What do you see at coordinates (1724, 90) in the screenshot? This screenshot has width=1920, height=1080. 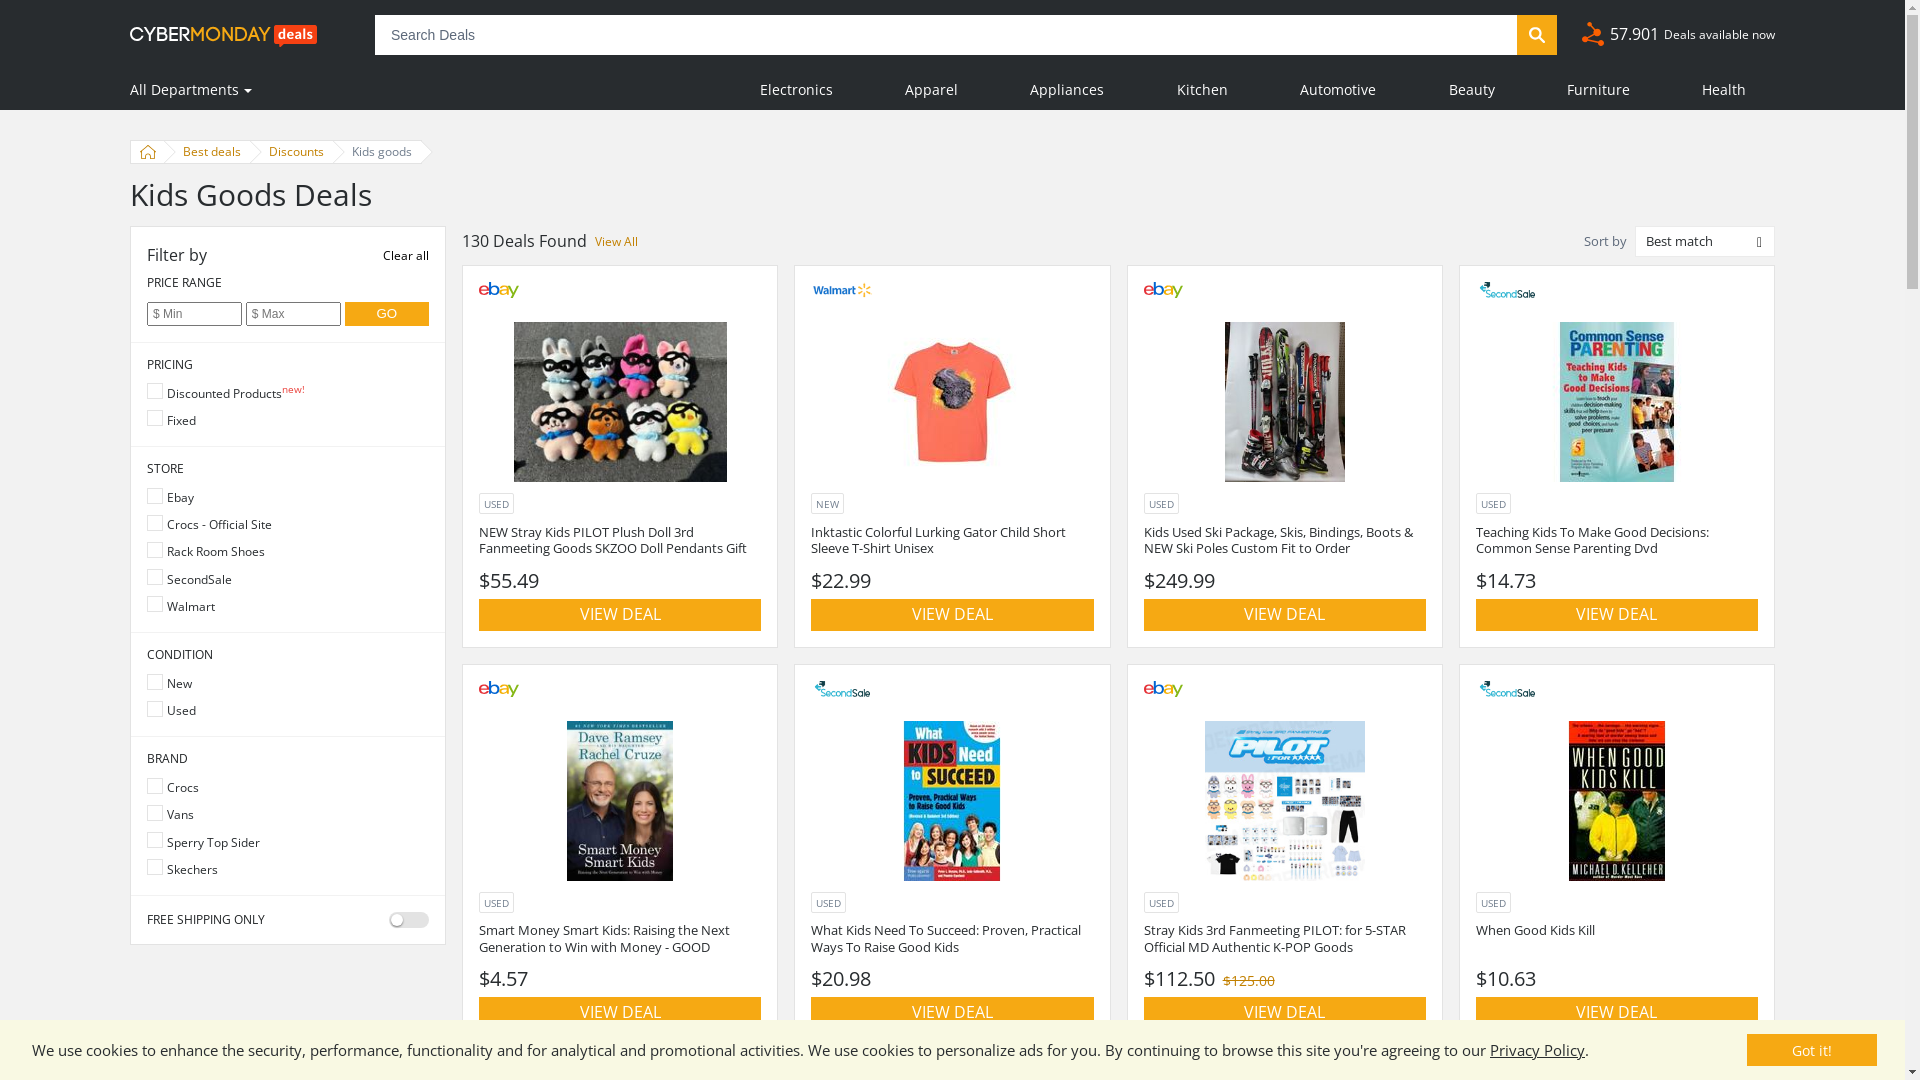 I see `Health` at bounding box center [1724, 90].